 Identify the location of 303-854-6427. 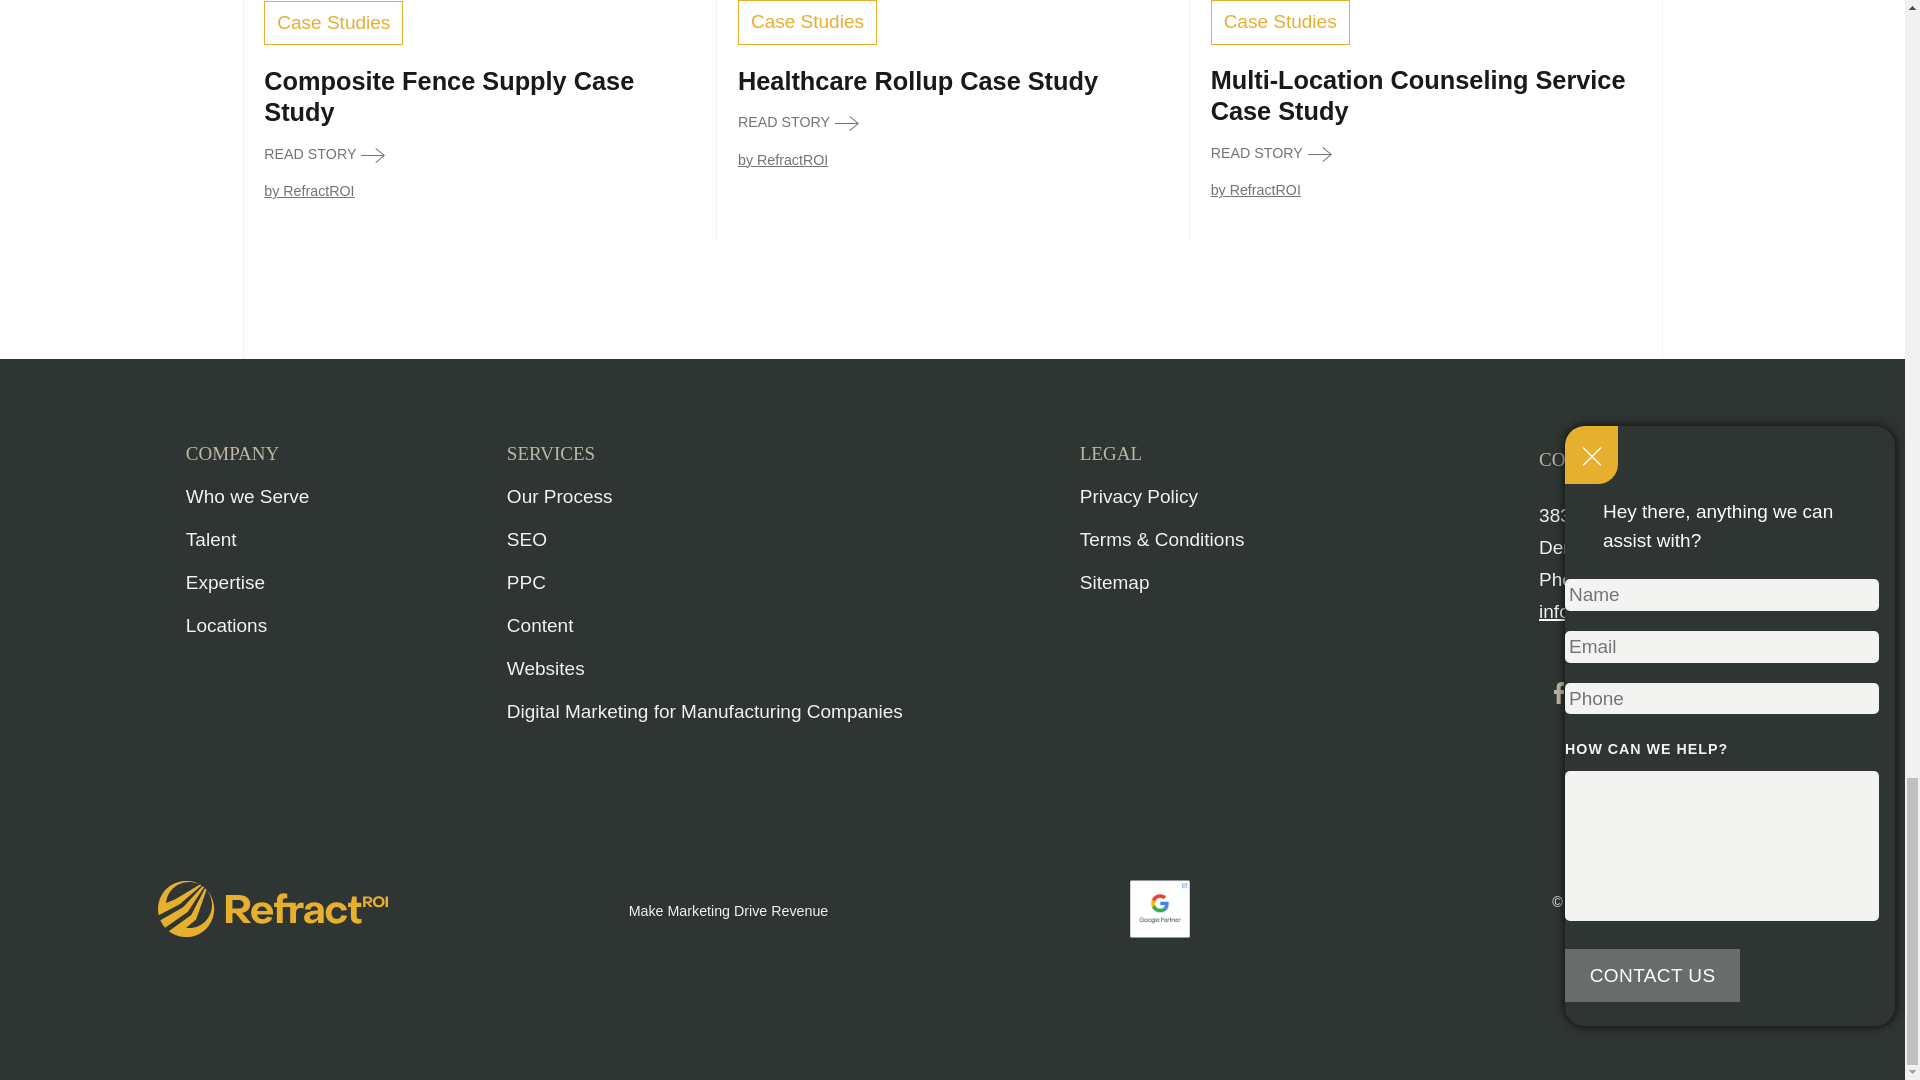
(1664, 579).